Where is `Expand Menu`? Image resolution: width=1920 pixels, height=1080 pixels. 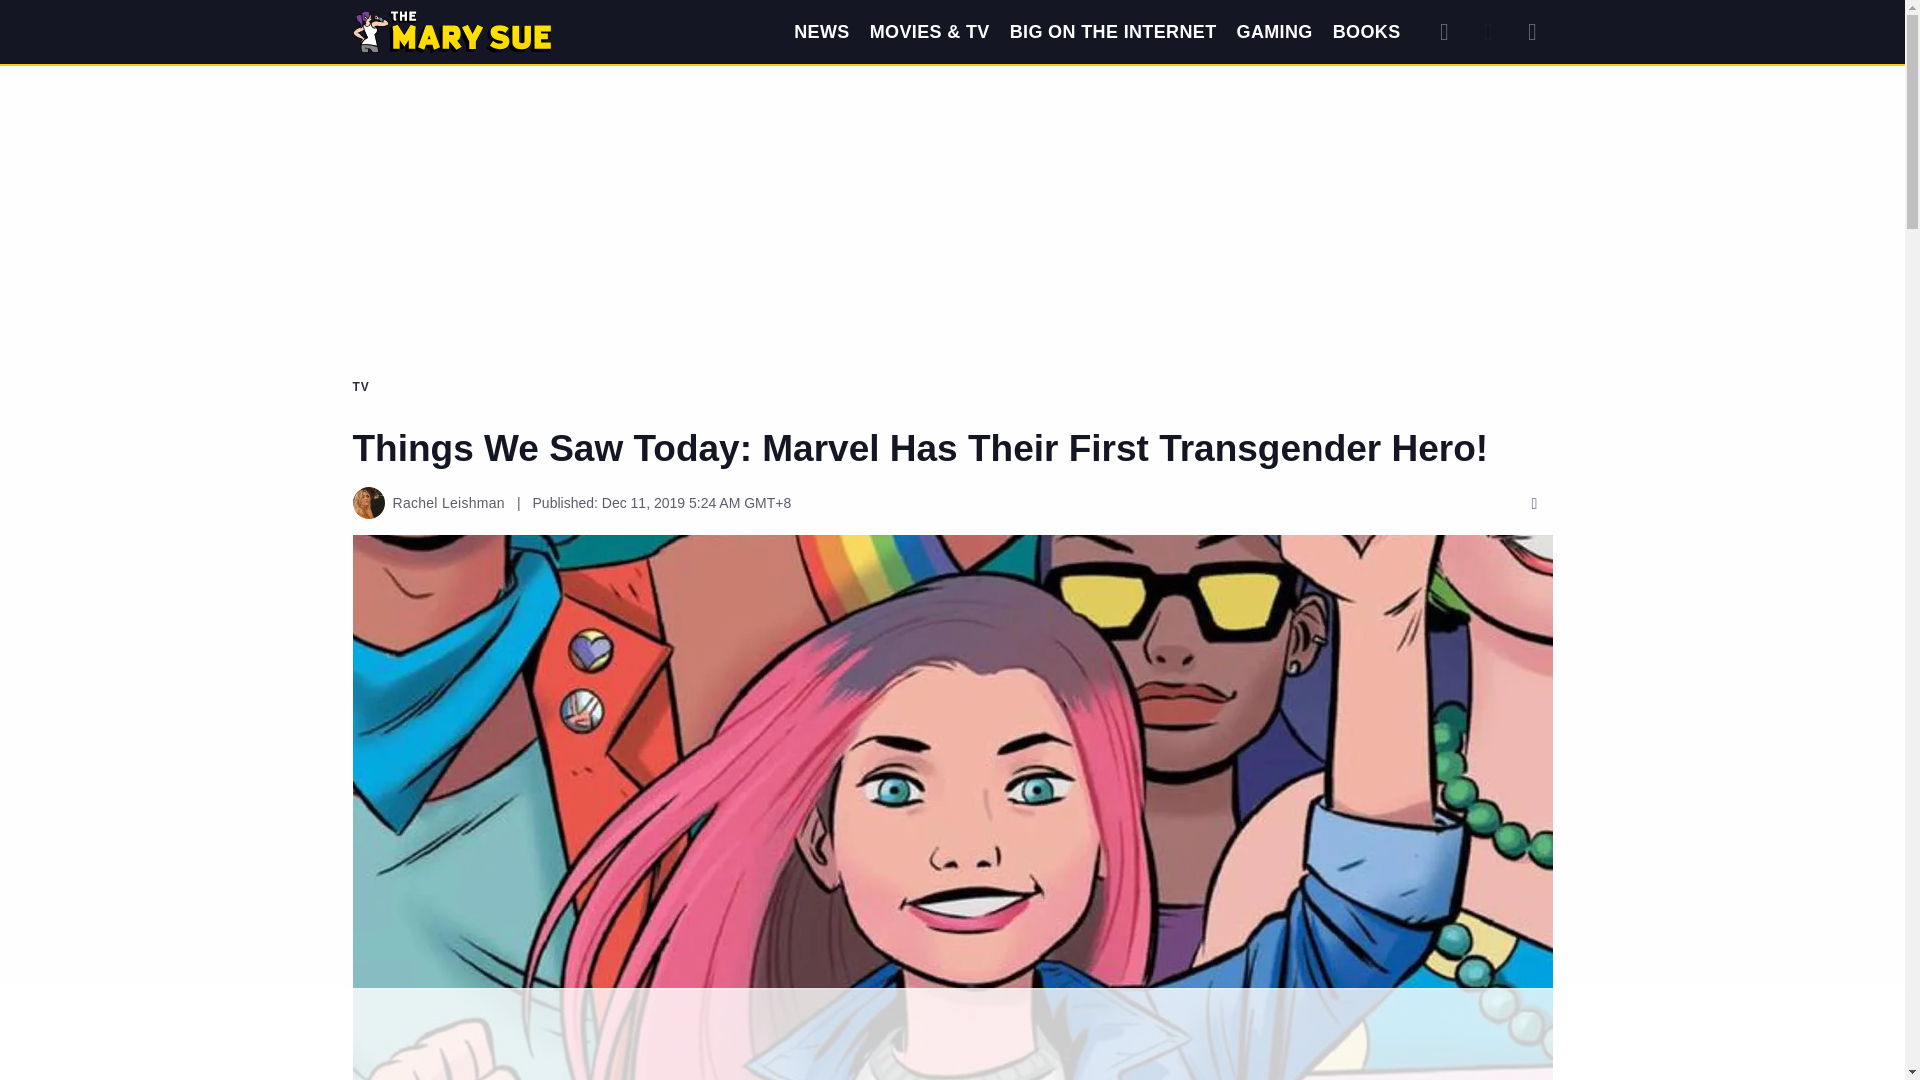 Expand Menu is located at coordinates (1532, 31).